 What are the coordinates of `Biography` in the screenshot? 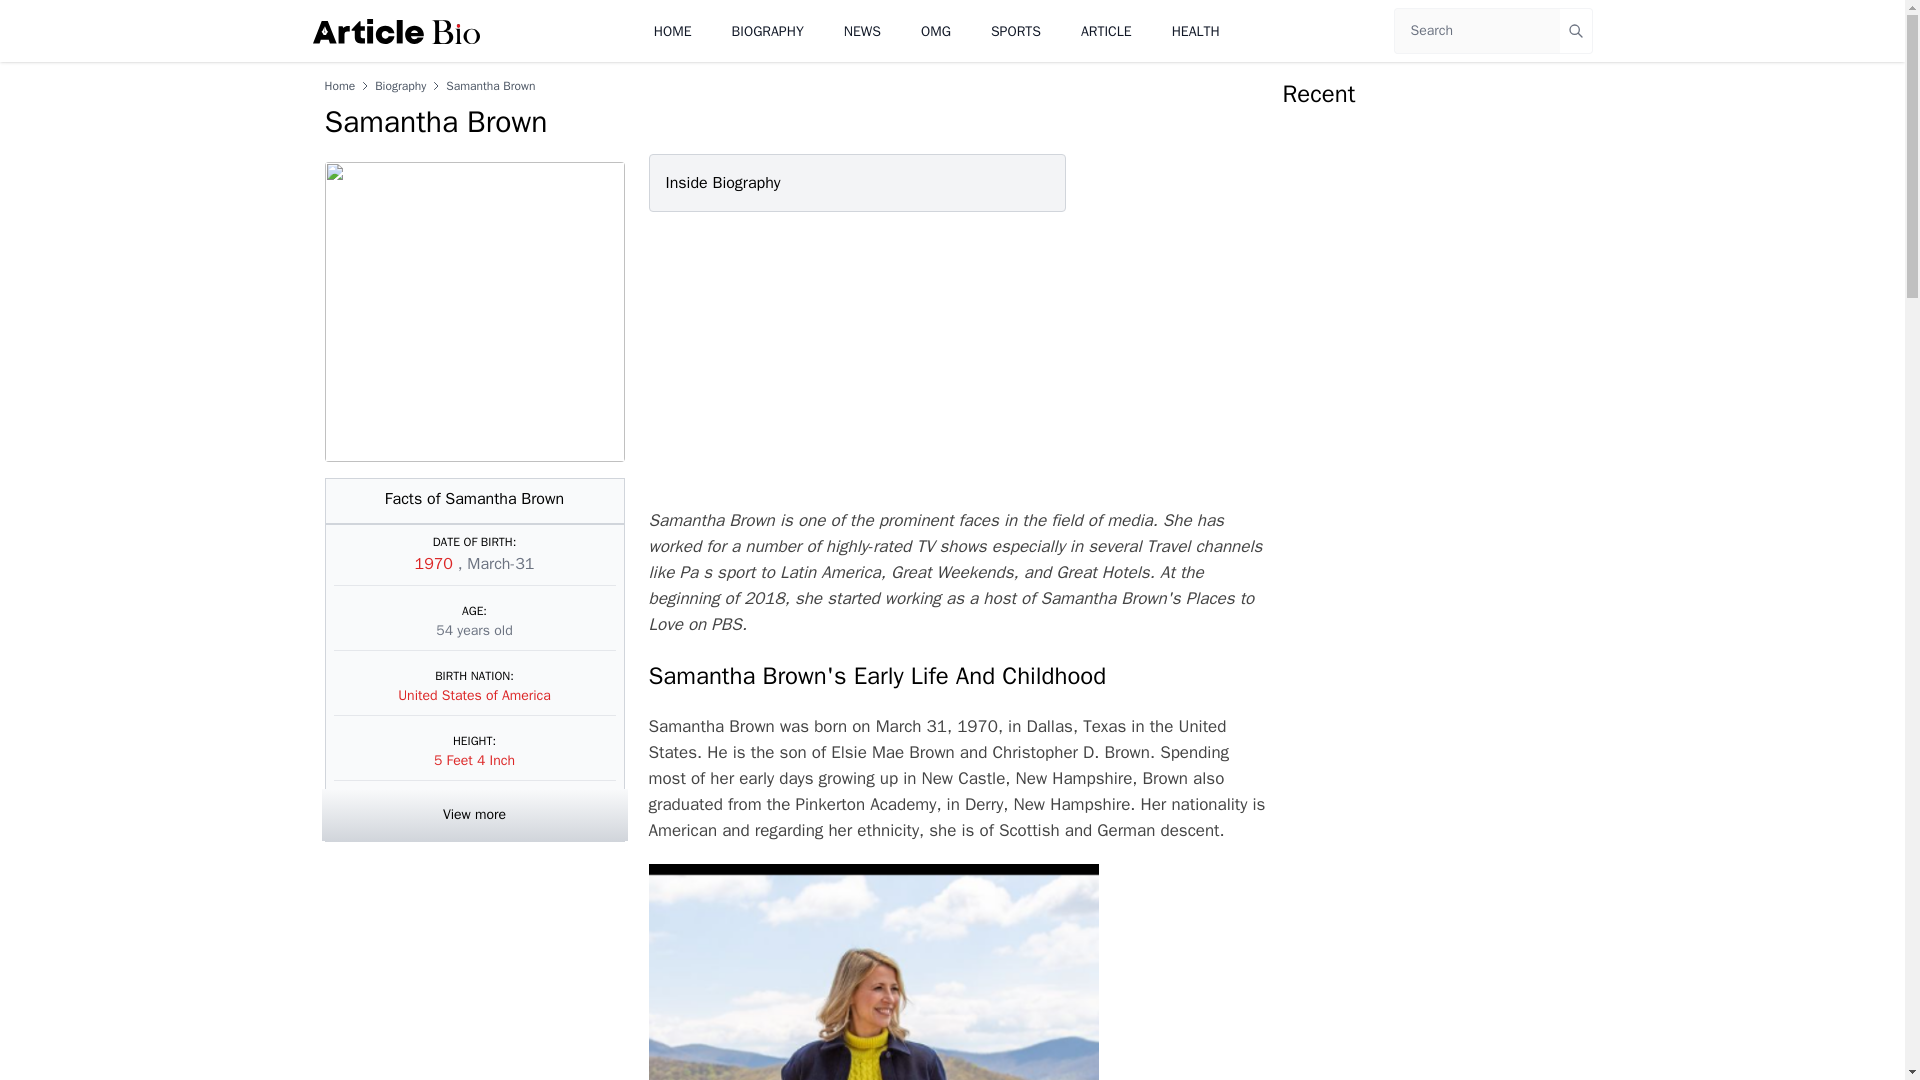 It's located at (400, 85).